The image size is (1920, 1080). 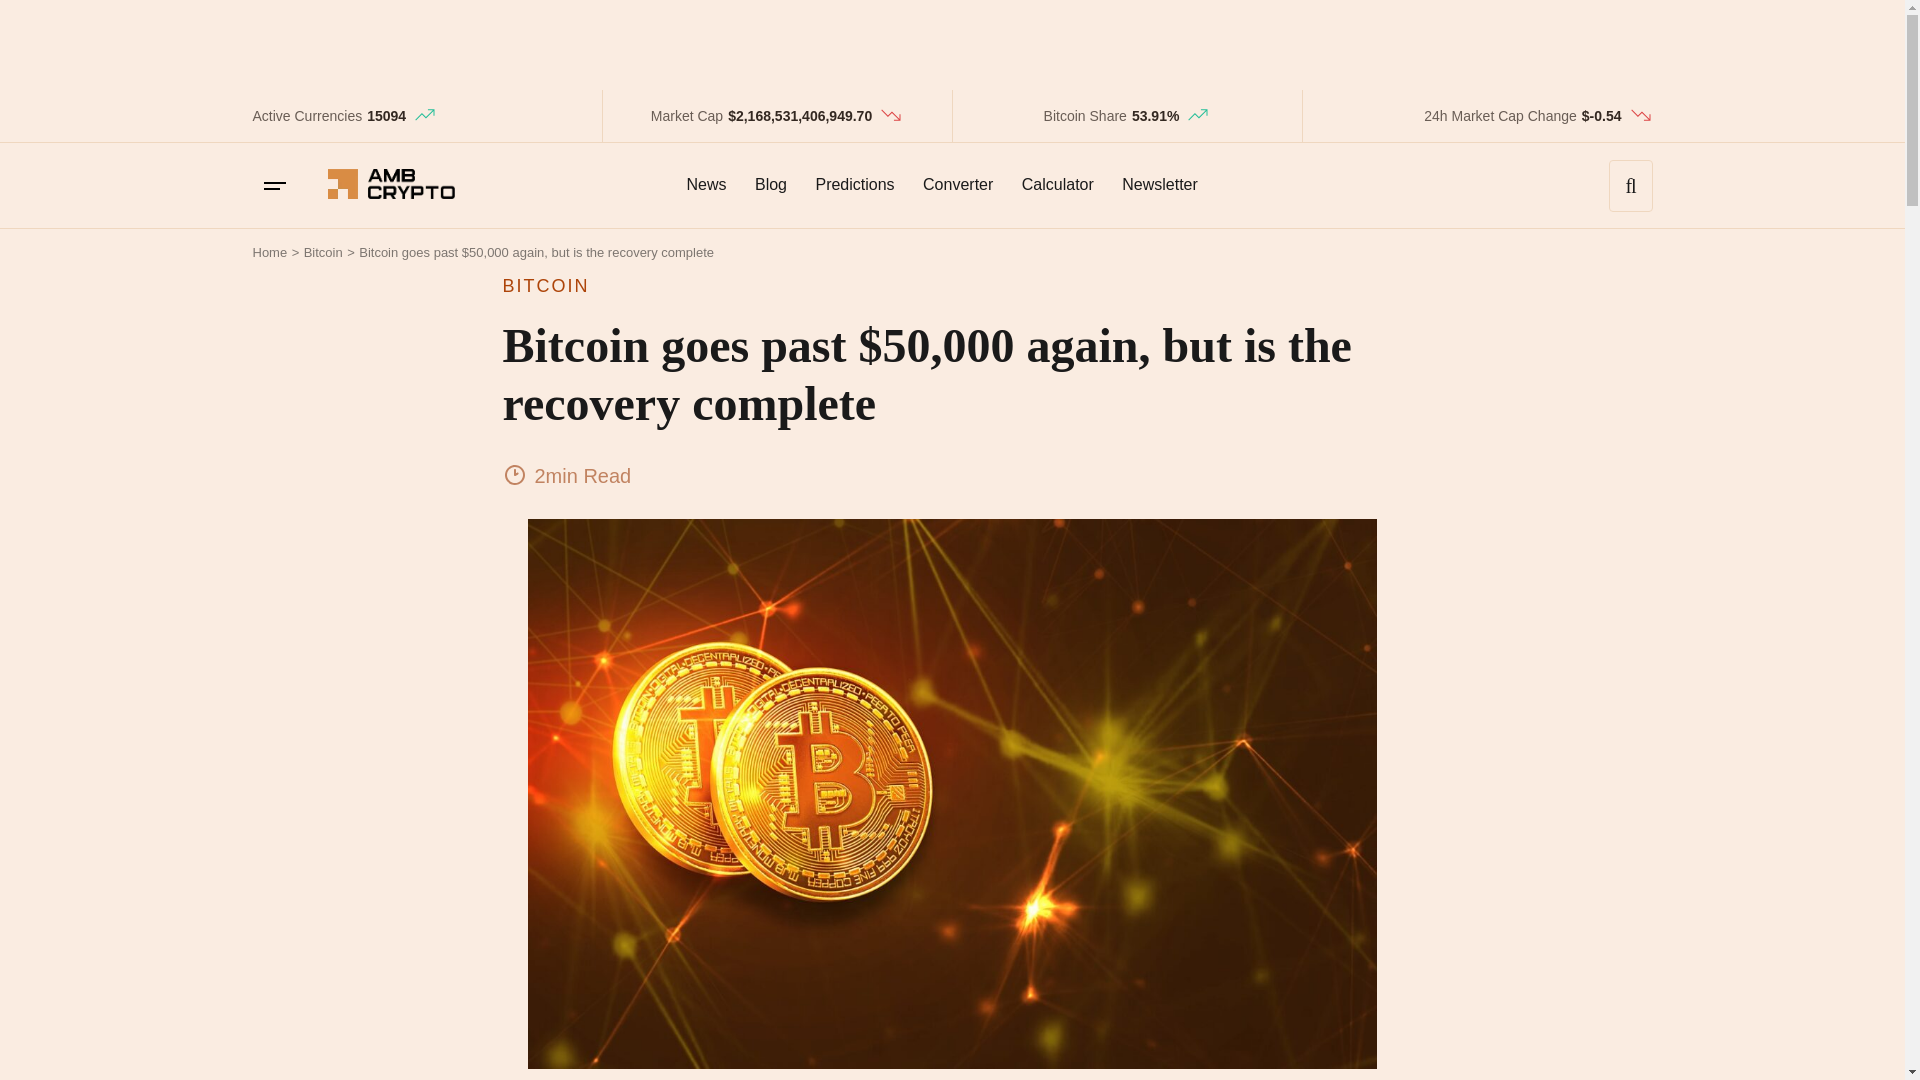 What do you see at coordinates (268, 252) in the screenshot?
I see `Home` at bounding box center [268, 252].